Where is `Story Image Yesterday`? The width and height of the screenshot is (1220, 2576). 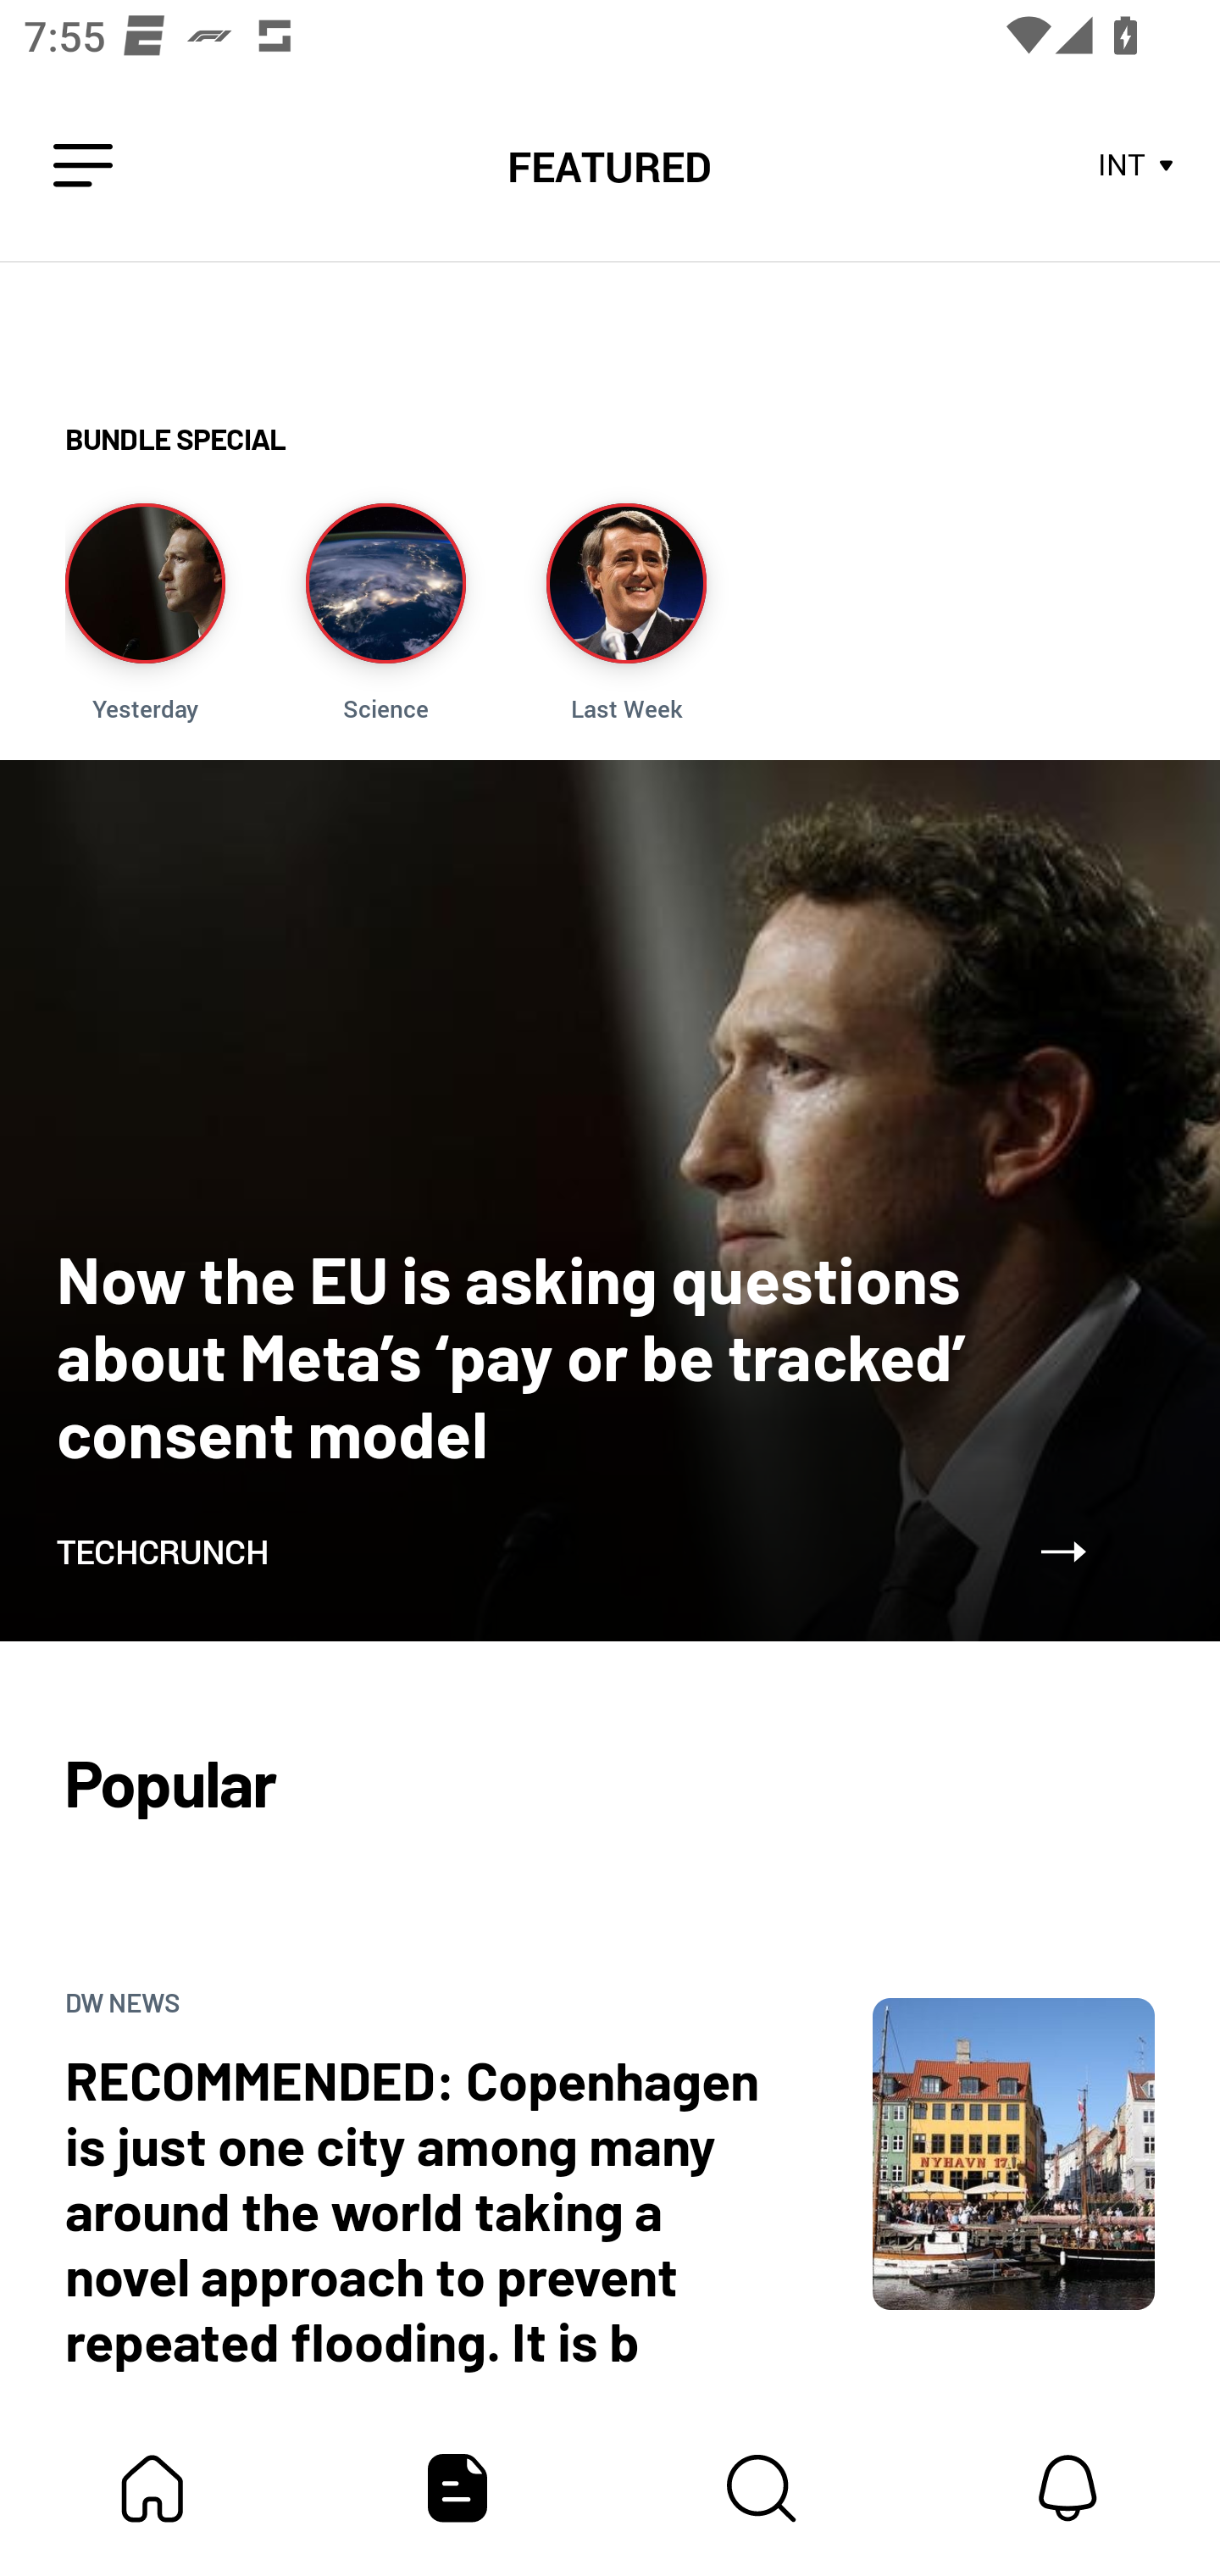 Story Image Yesterday is located at coordinates (145, 613).